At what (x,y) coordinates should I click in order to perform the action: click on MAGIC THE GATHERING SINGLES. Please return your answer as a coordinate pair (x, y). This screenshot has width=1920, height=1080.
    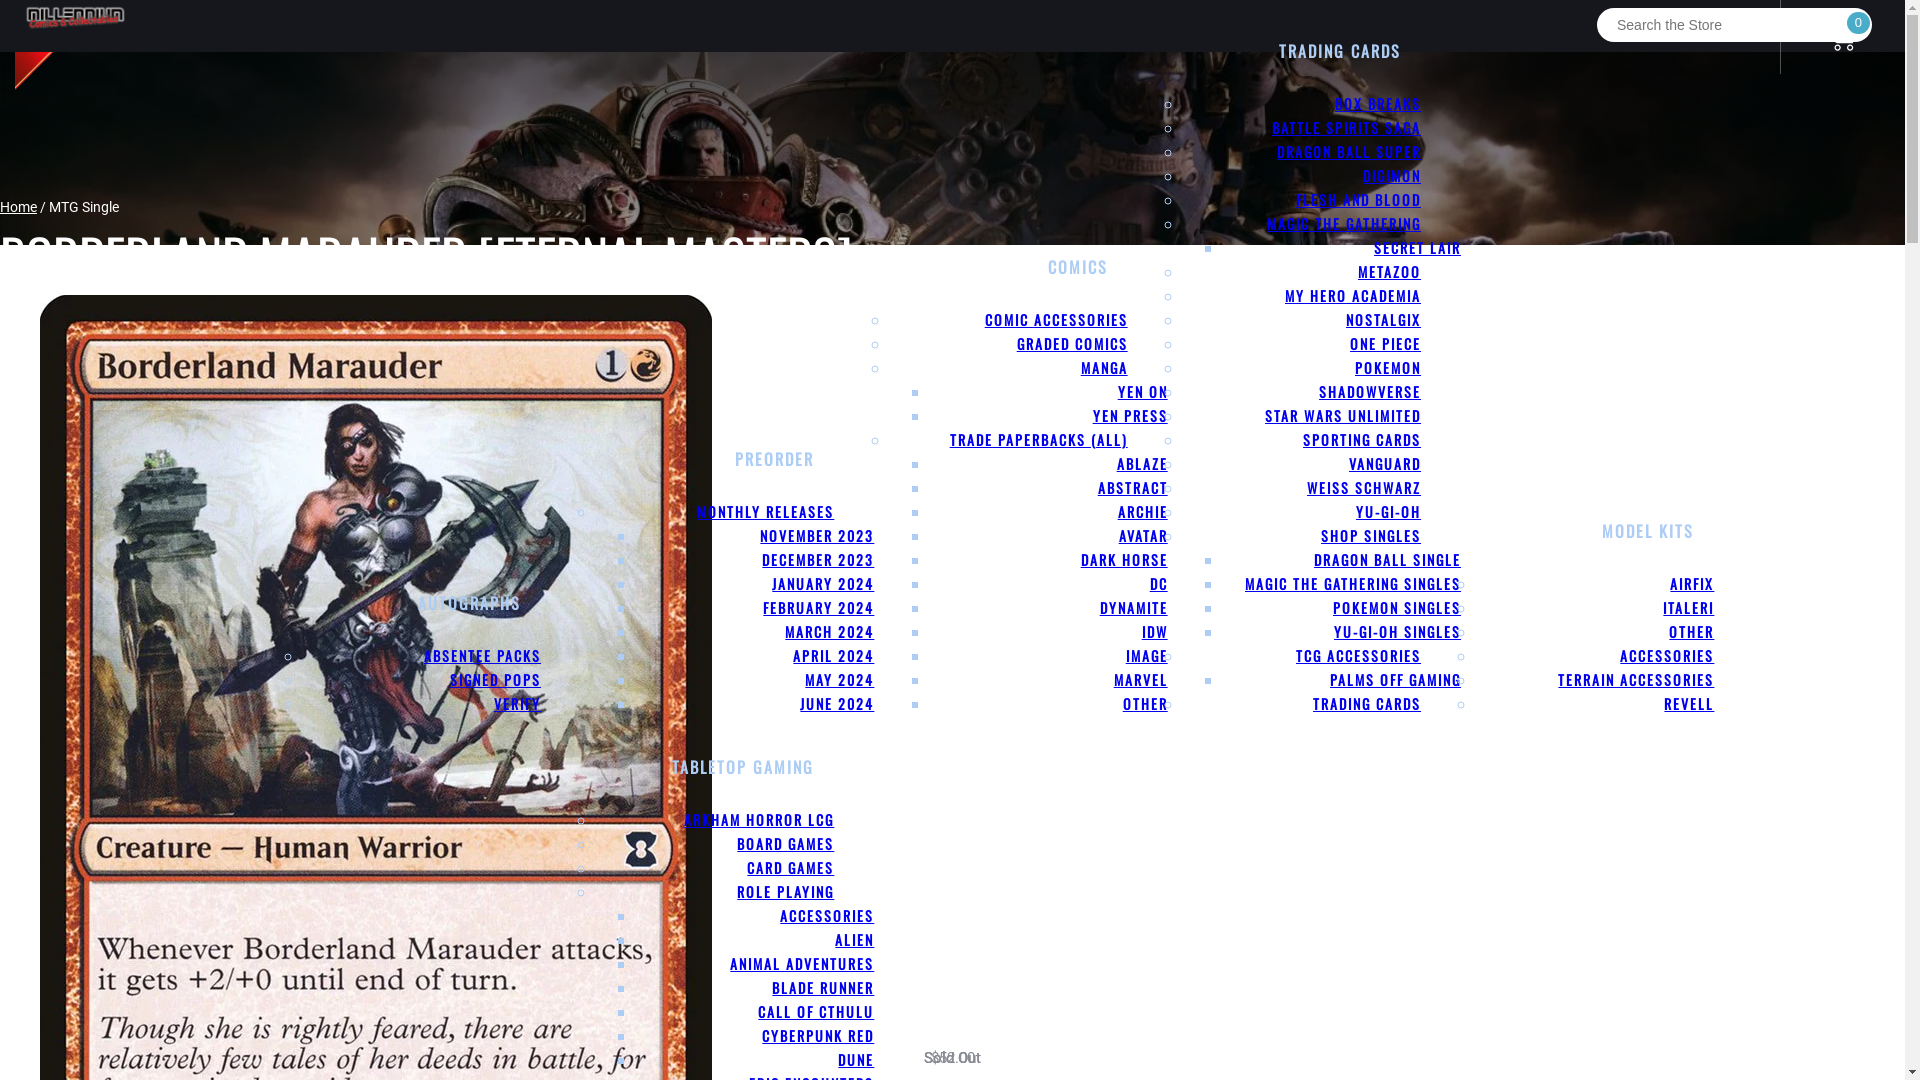
    Looking at the image, I should click on (1353, 584).